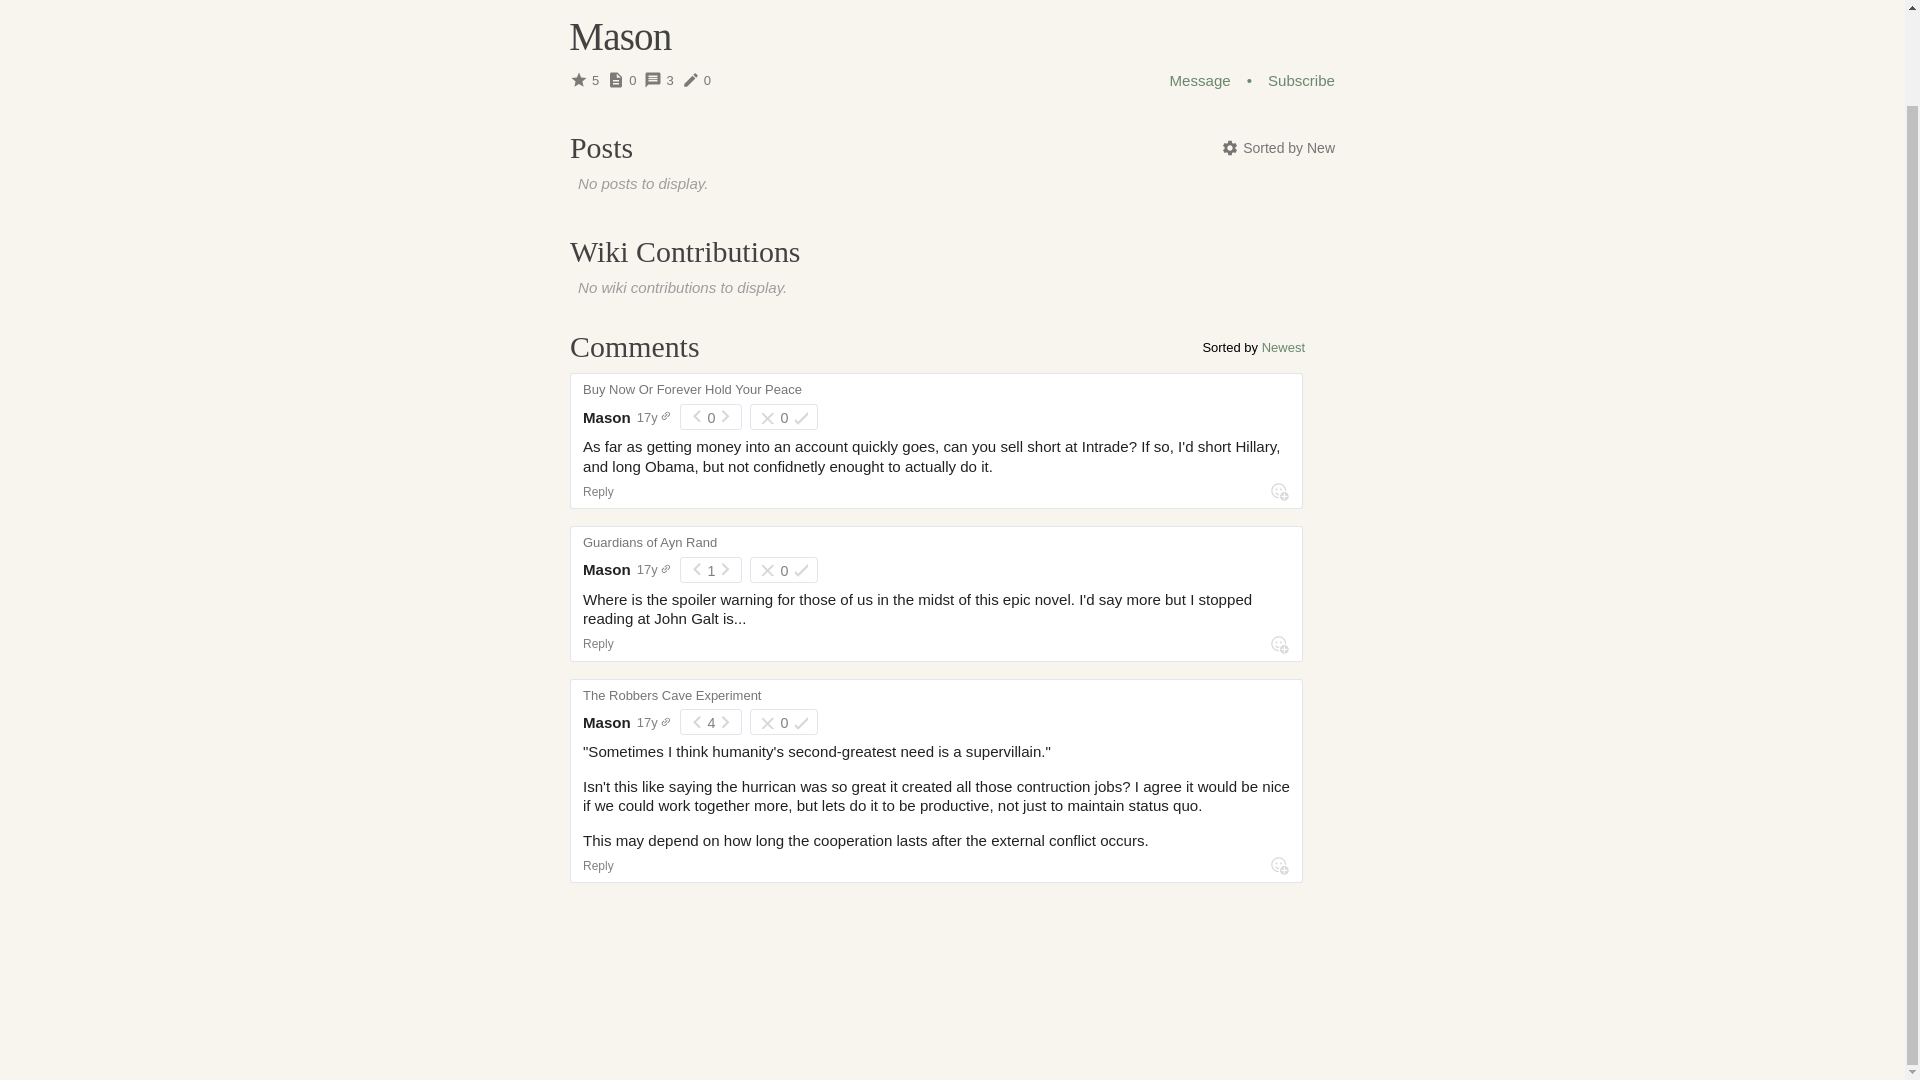  Describe the element at coordinates (650, 538) in the screenshot. I see `Guardians of Ayn Rand` at that location.